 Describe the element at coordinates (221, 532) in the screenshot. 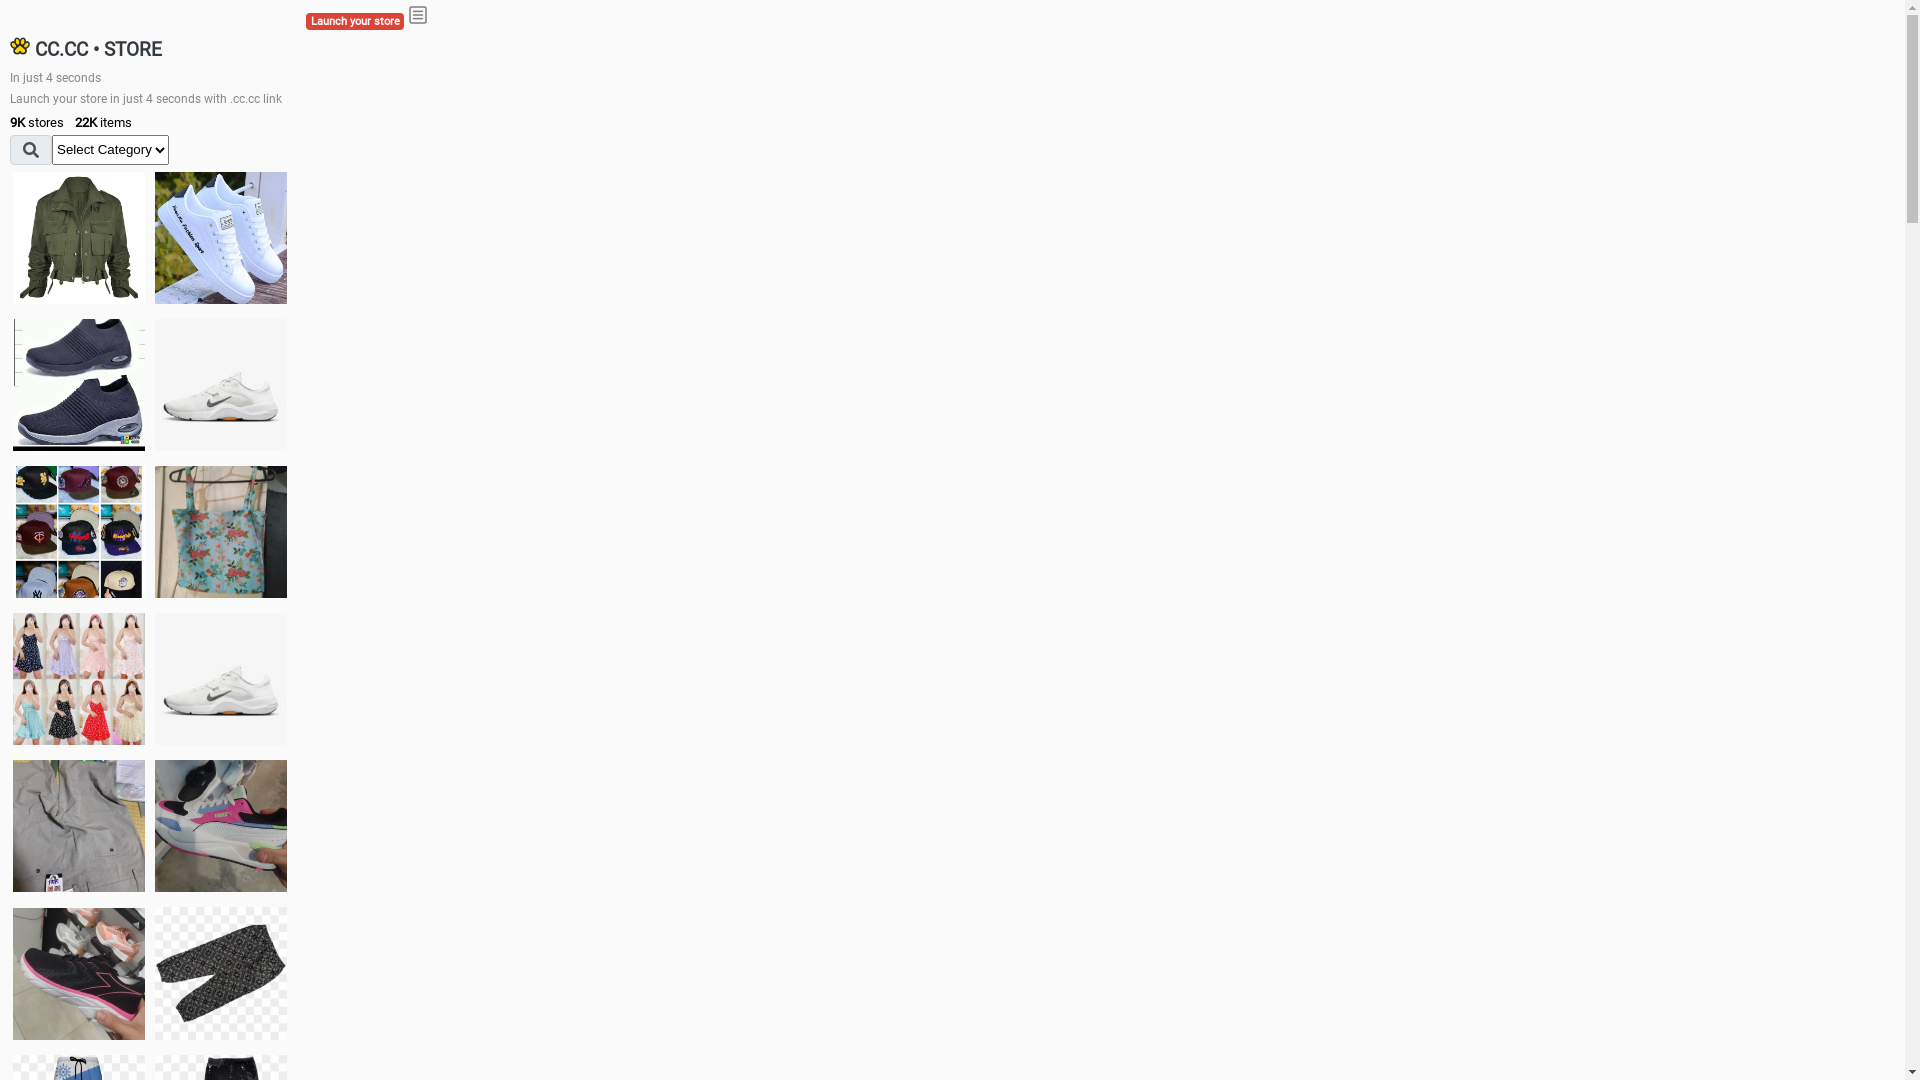

I see `Ukay cloth` at that location.